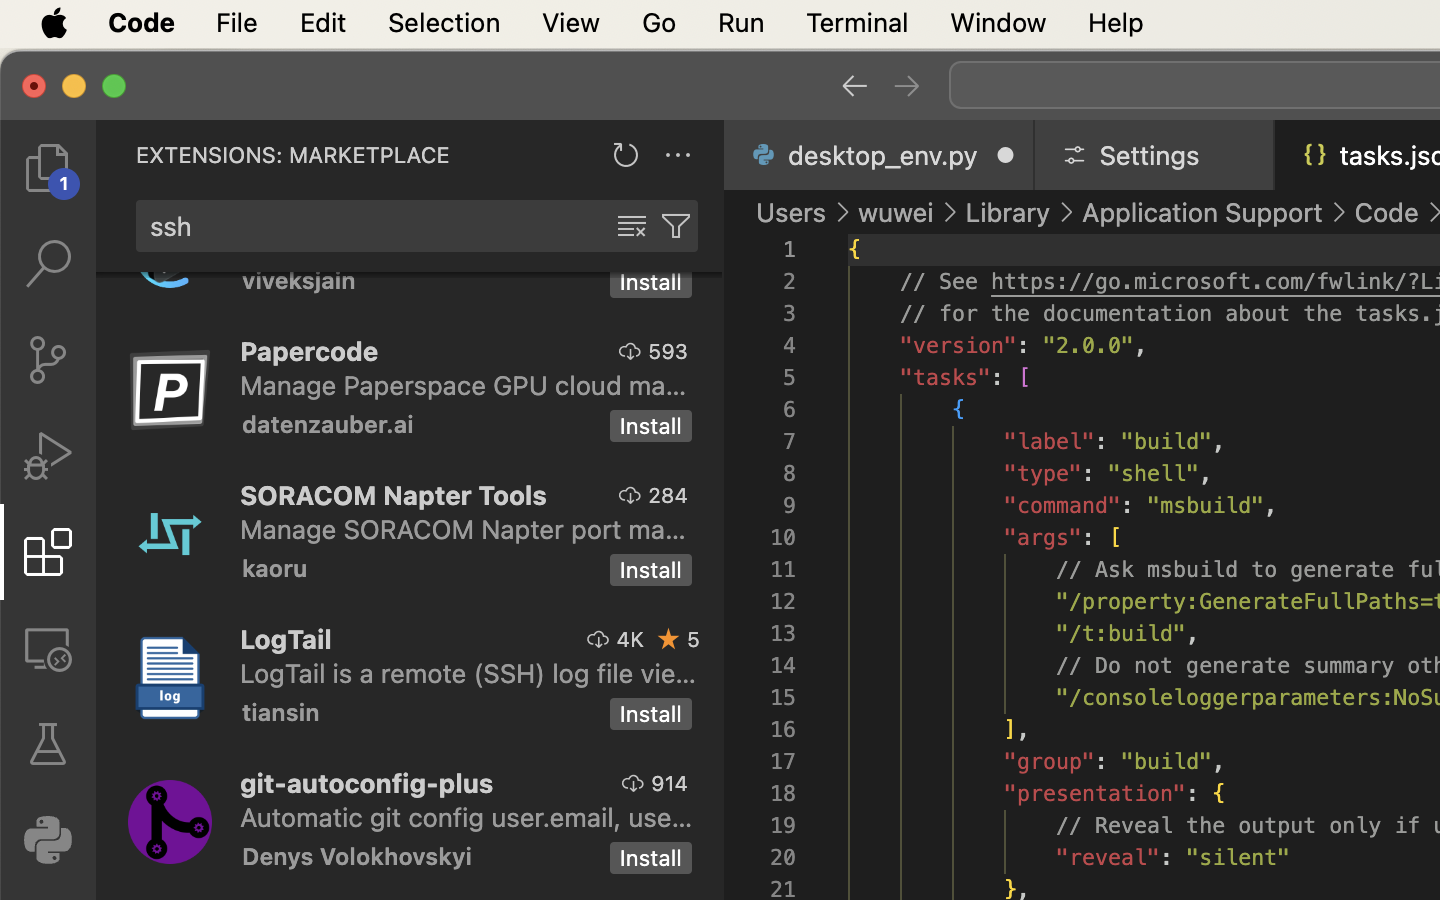  I want to click on tiansin, so click(281, 712).